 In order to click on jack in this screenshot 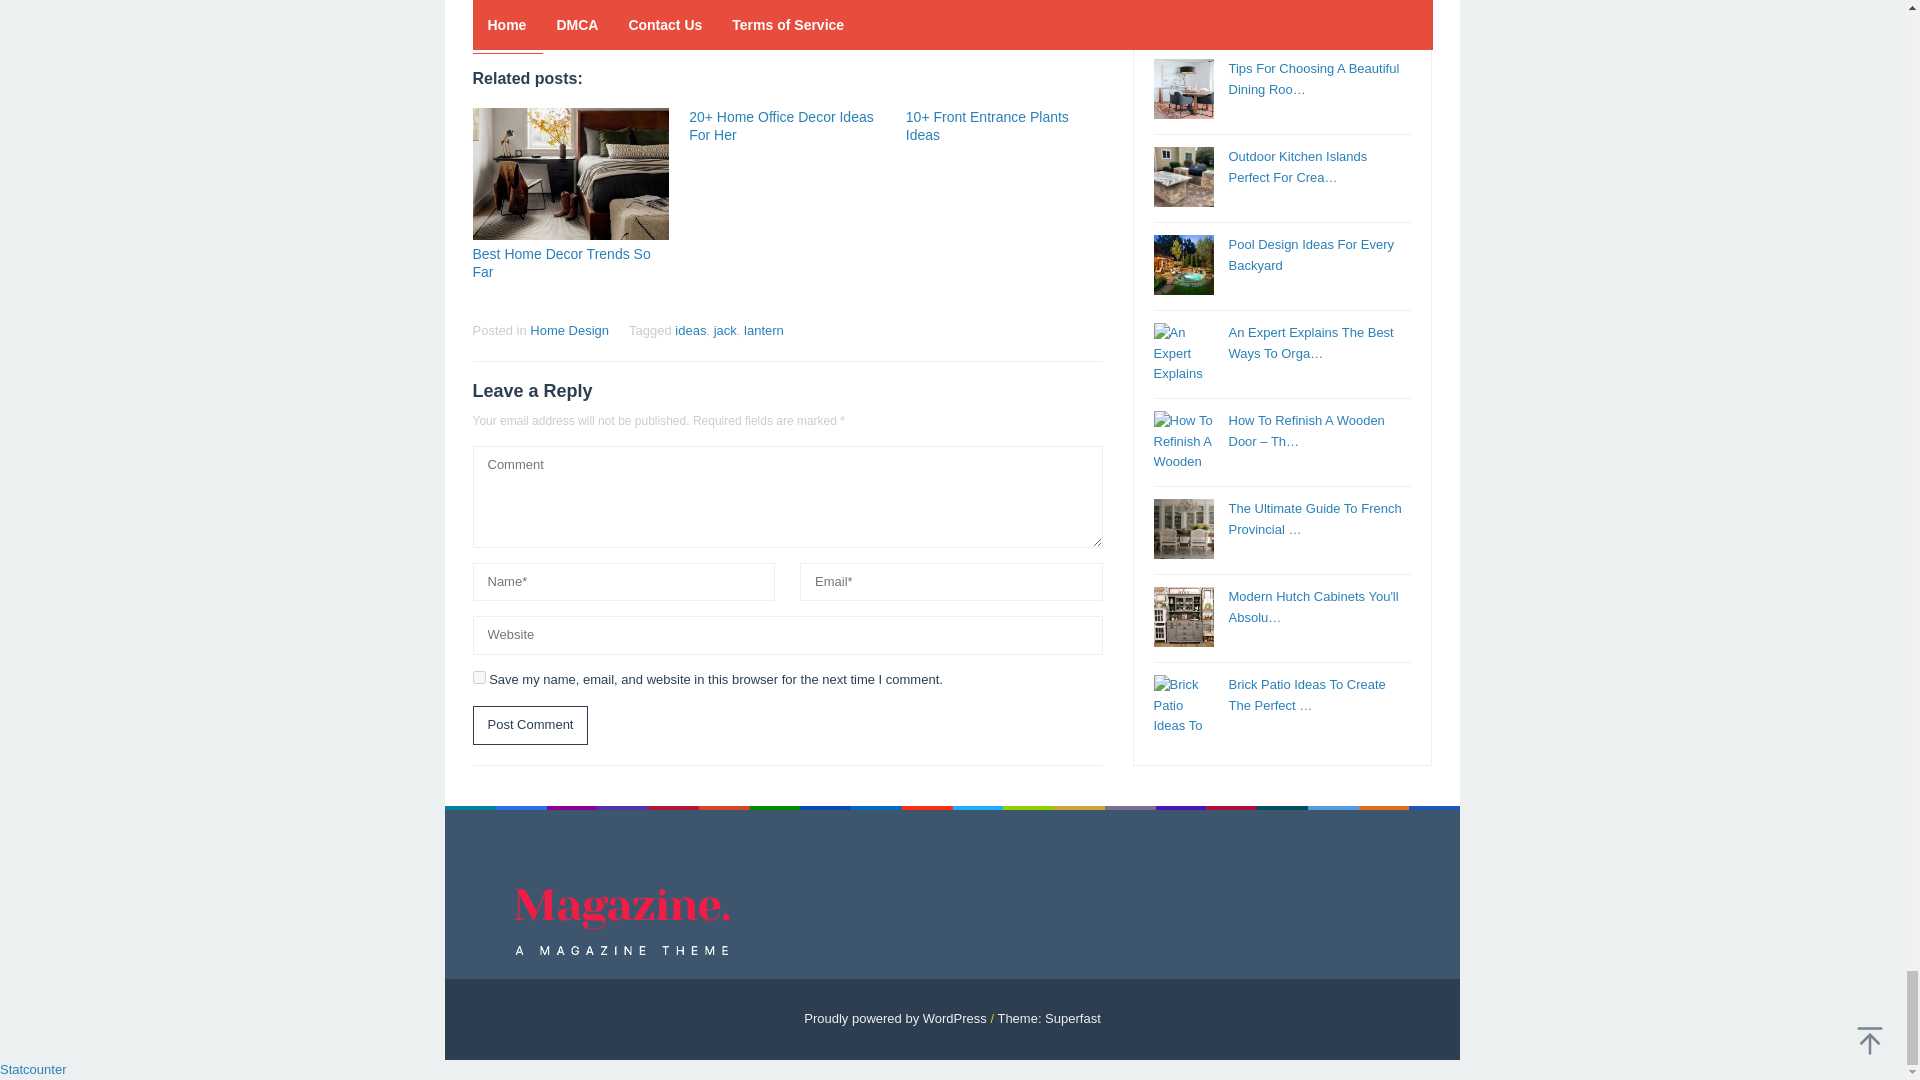, I will do `click(726, 330)`.